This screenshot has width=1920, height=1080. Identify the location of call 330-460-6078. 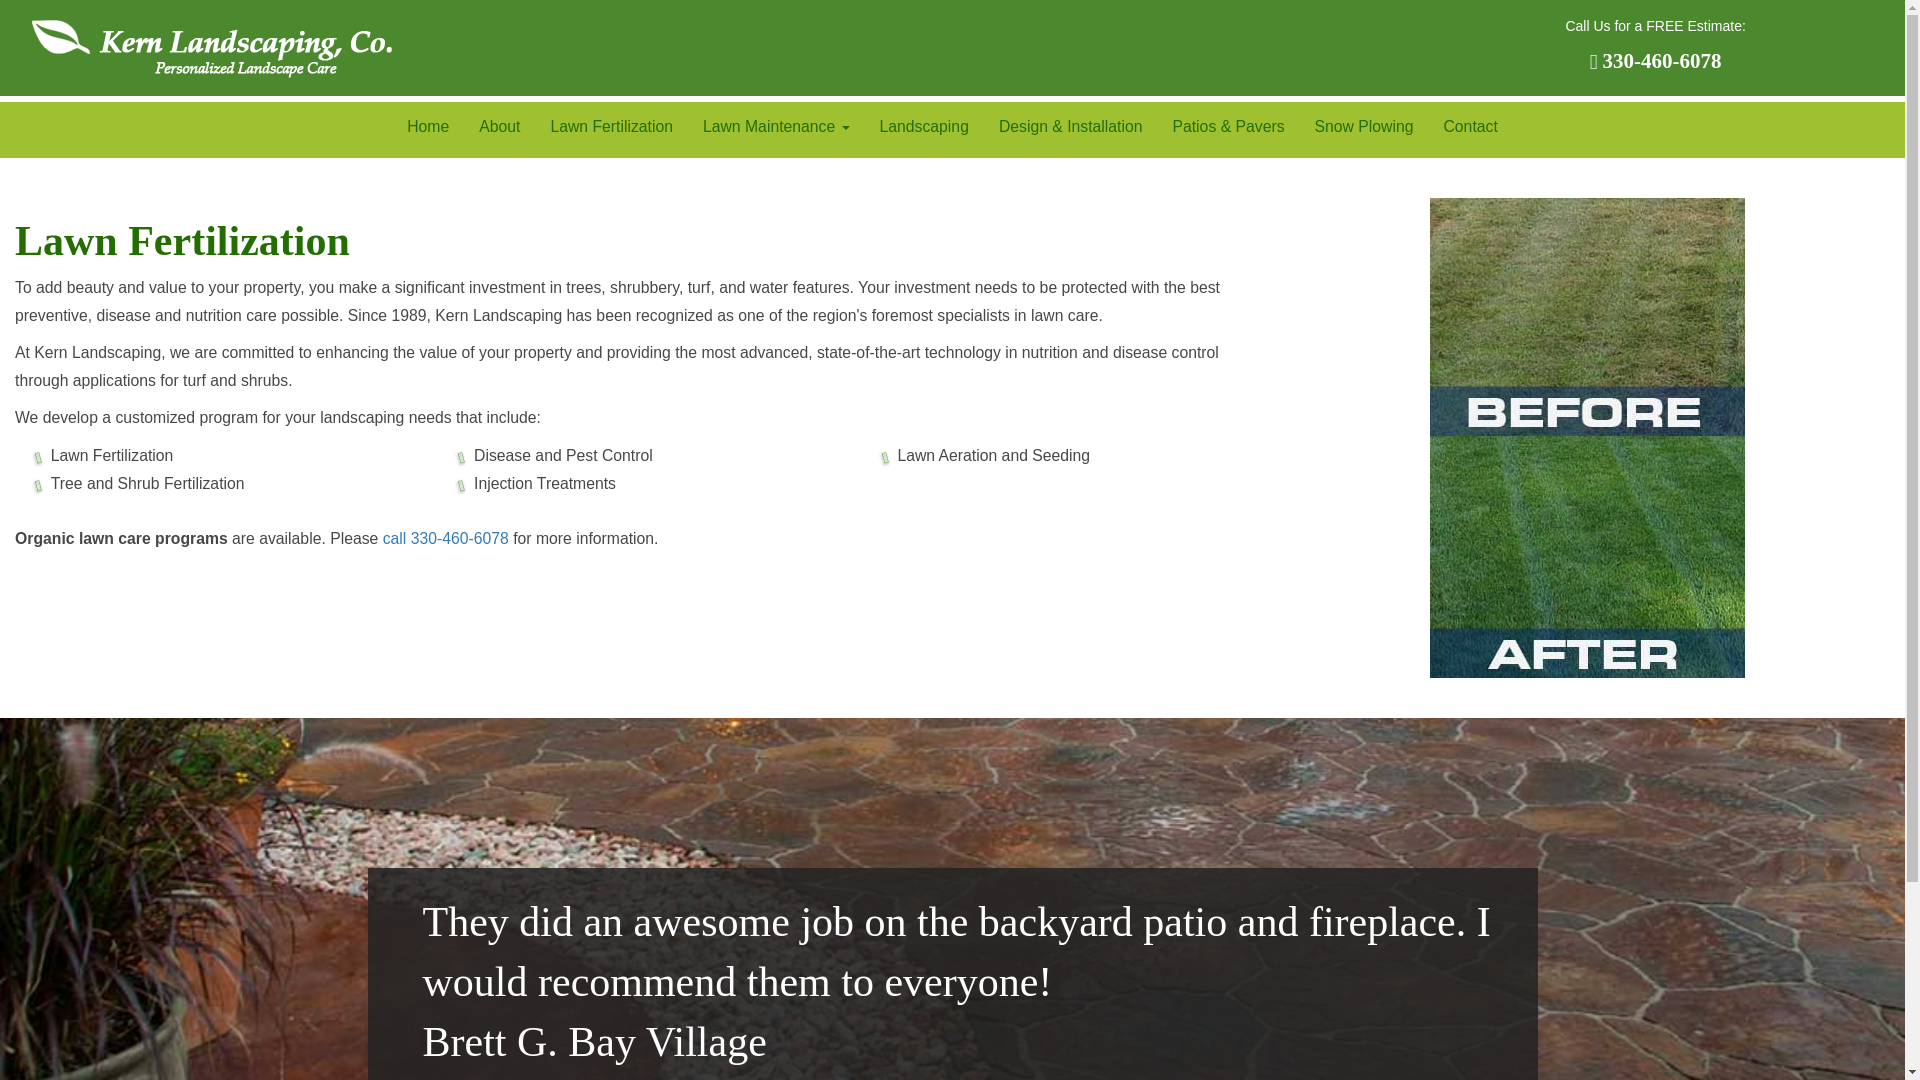
(445, 538).